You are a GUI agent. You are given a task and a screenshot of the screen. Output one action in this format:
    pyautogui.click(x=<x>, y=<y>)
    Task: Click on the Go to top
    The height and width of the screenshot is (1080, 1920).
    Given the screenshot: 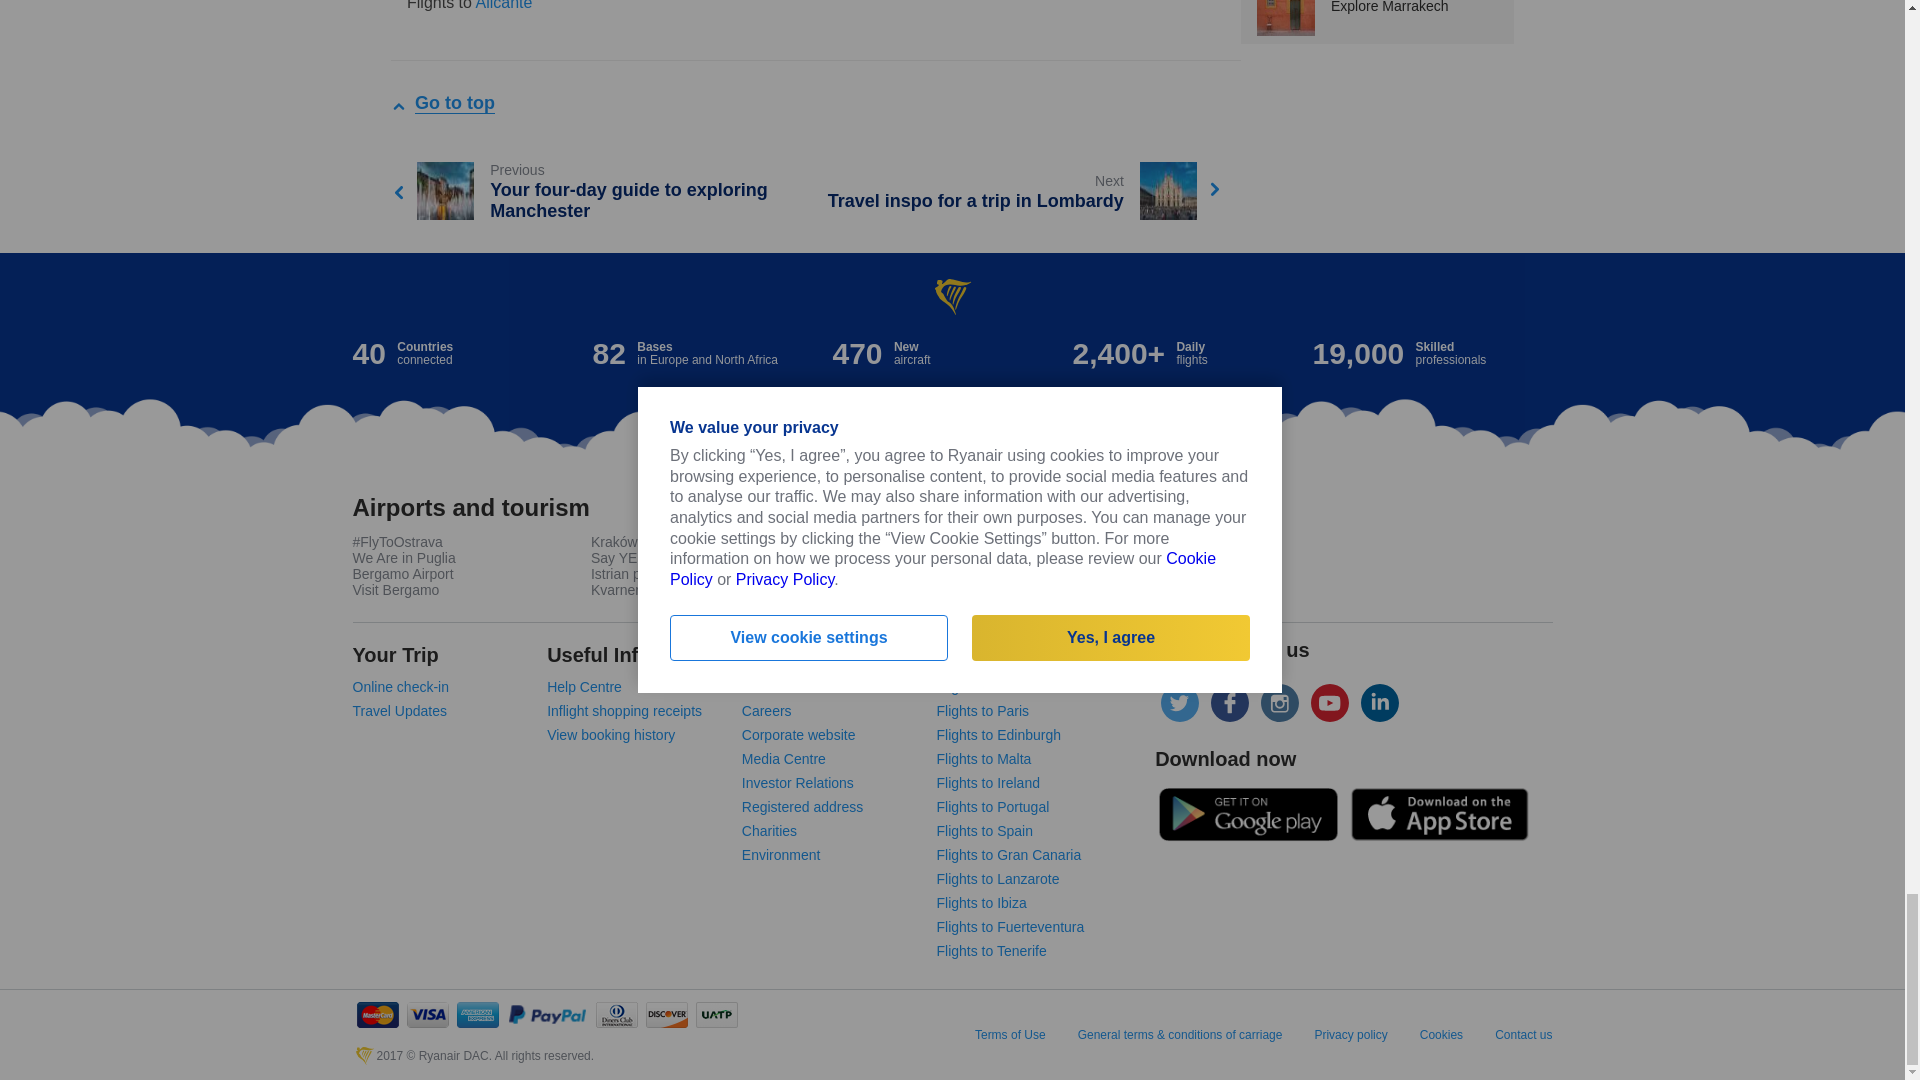 What is the action you would take?
    pyautogui.click(x=454, y=103)
    